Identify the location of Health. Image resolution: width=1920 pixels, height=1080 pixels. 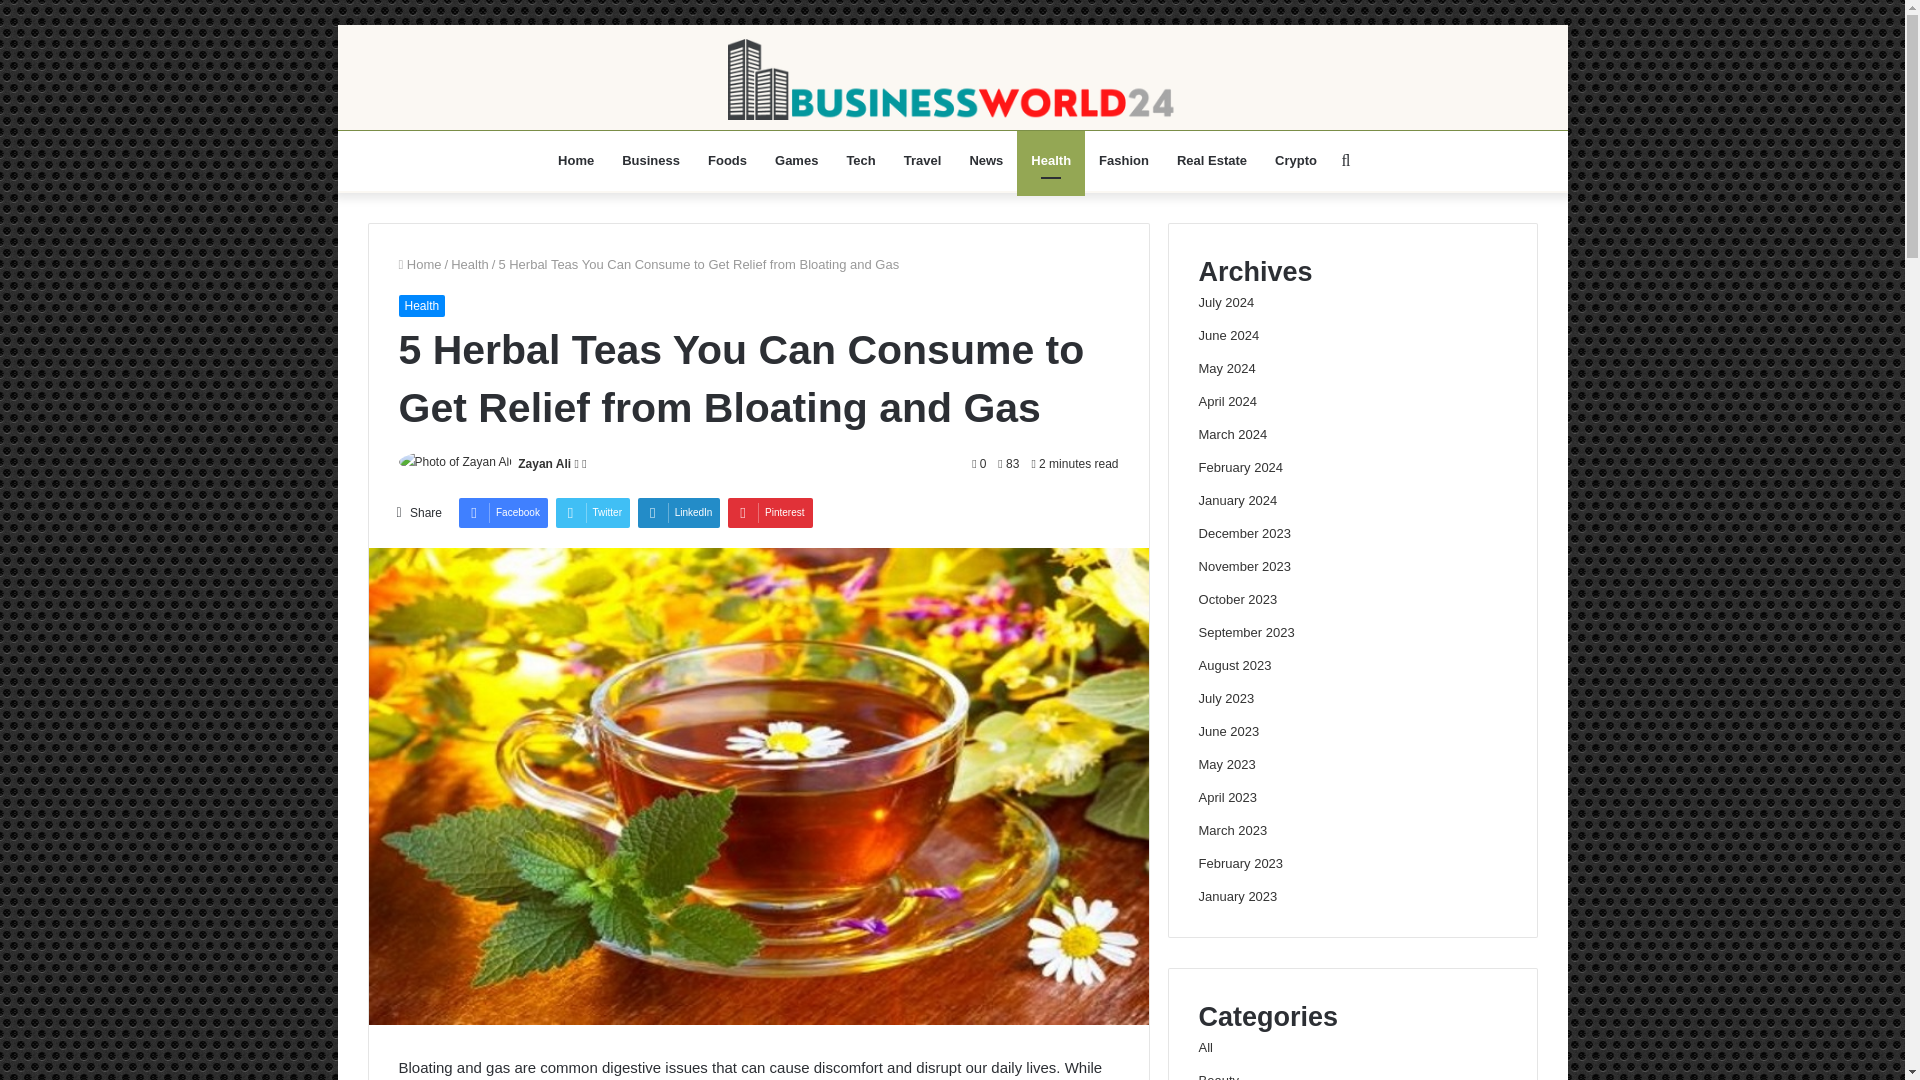
(421, 306).